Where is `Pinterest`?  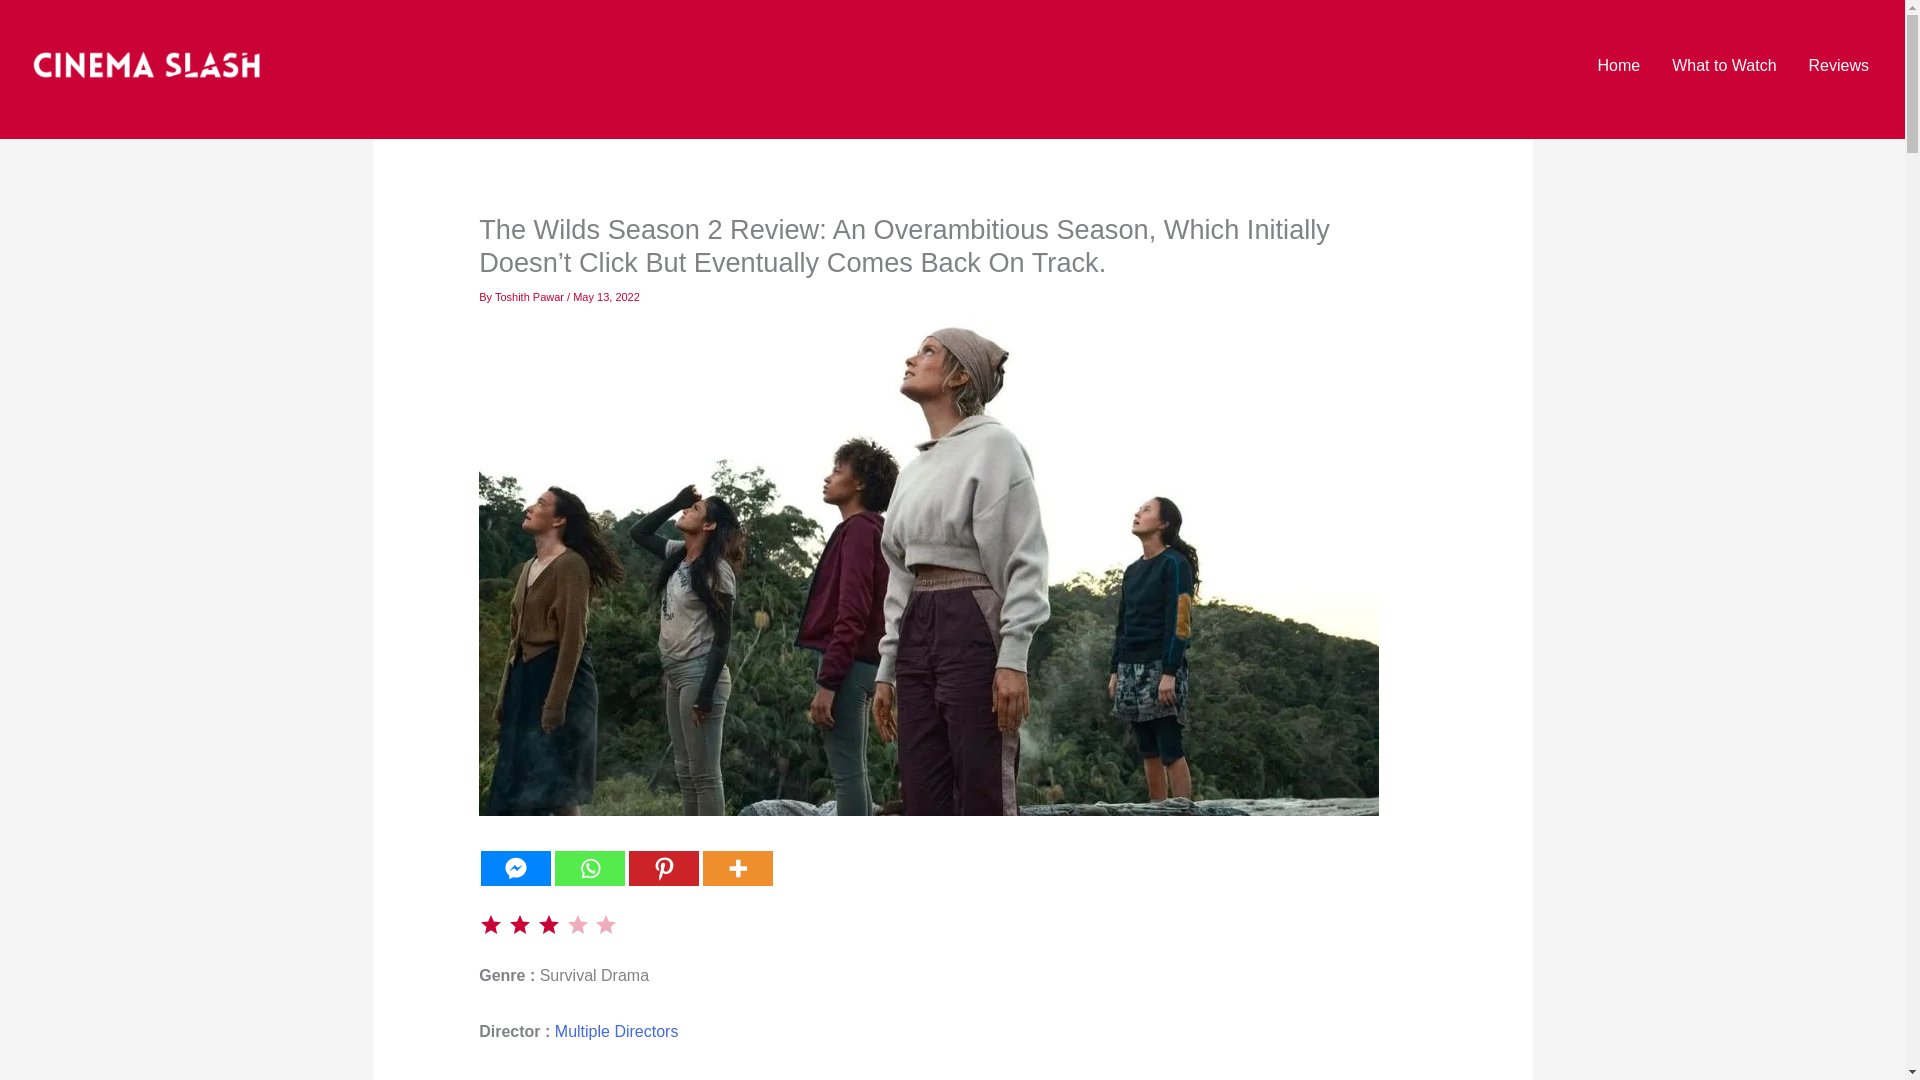
Pinterest is located at coordinates (664, 868).